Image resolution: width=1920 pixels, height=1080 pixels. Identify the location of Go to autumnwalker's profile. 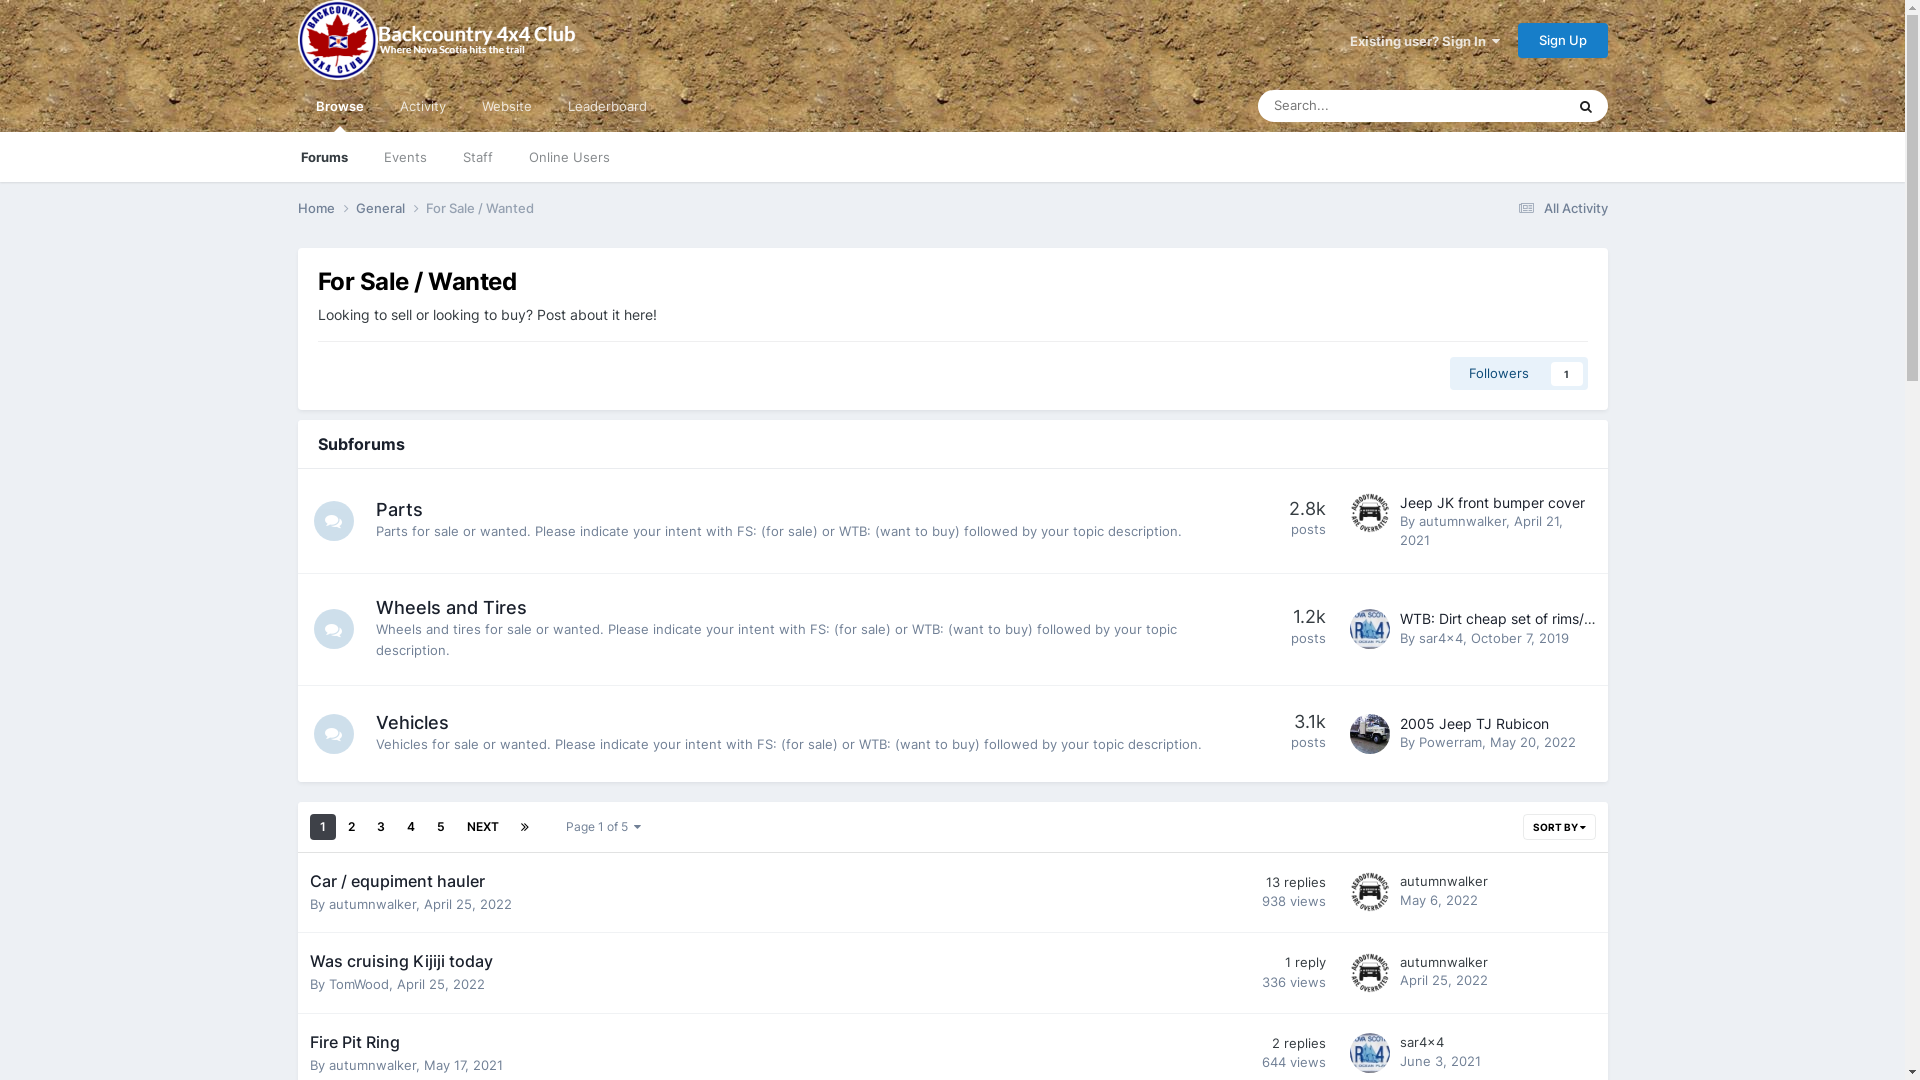
(1370, 513).